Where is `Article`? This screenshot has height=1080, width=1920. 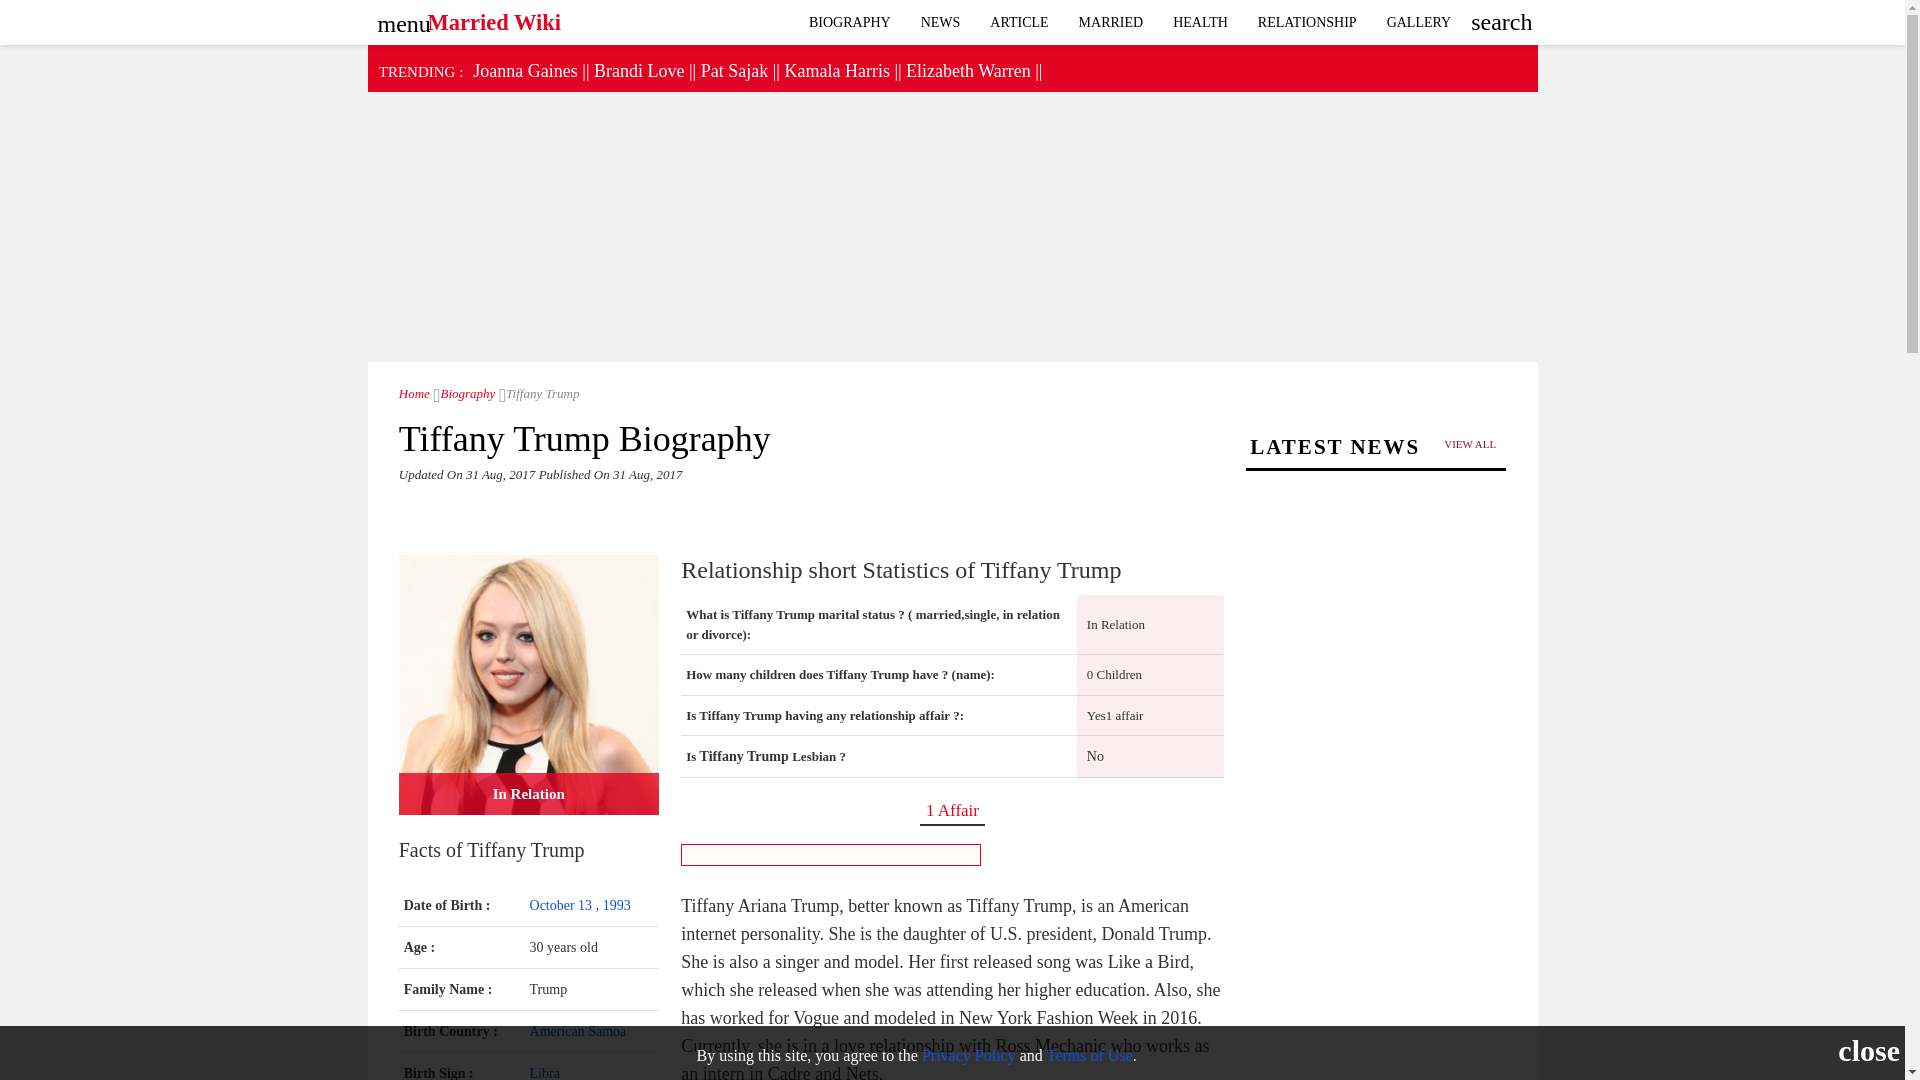
Article is located at coordinates (1019, 22).